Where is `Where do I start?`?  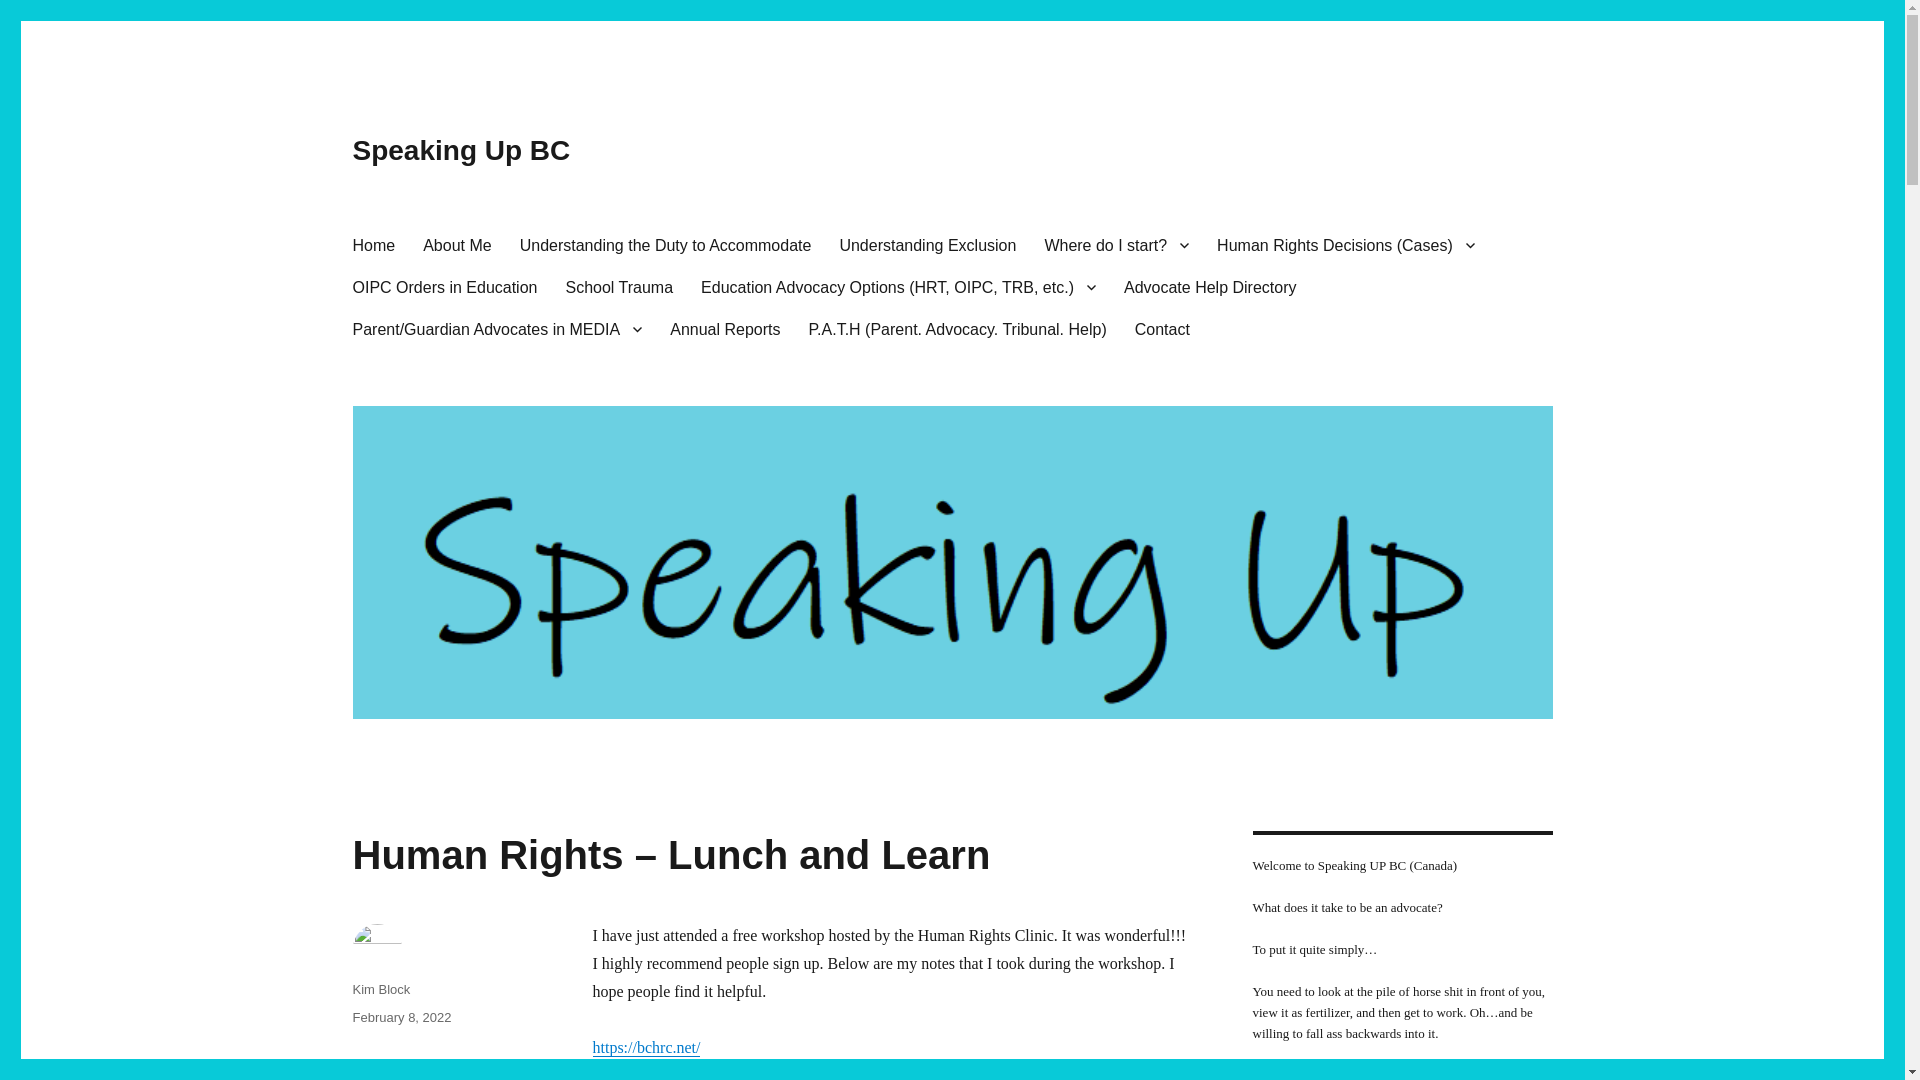 Where do I start? is located at coordinates (1116, 244).